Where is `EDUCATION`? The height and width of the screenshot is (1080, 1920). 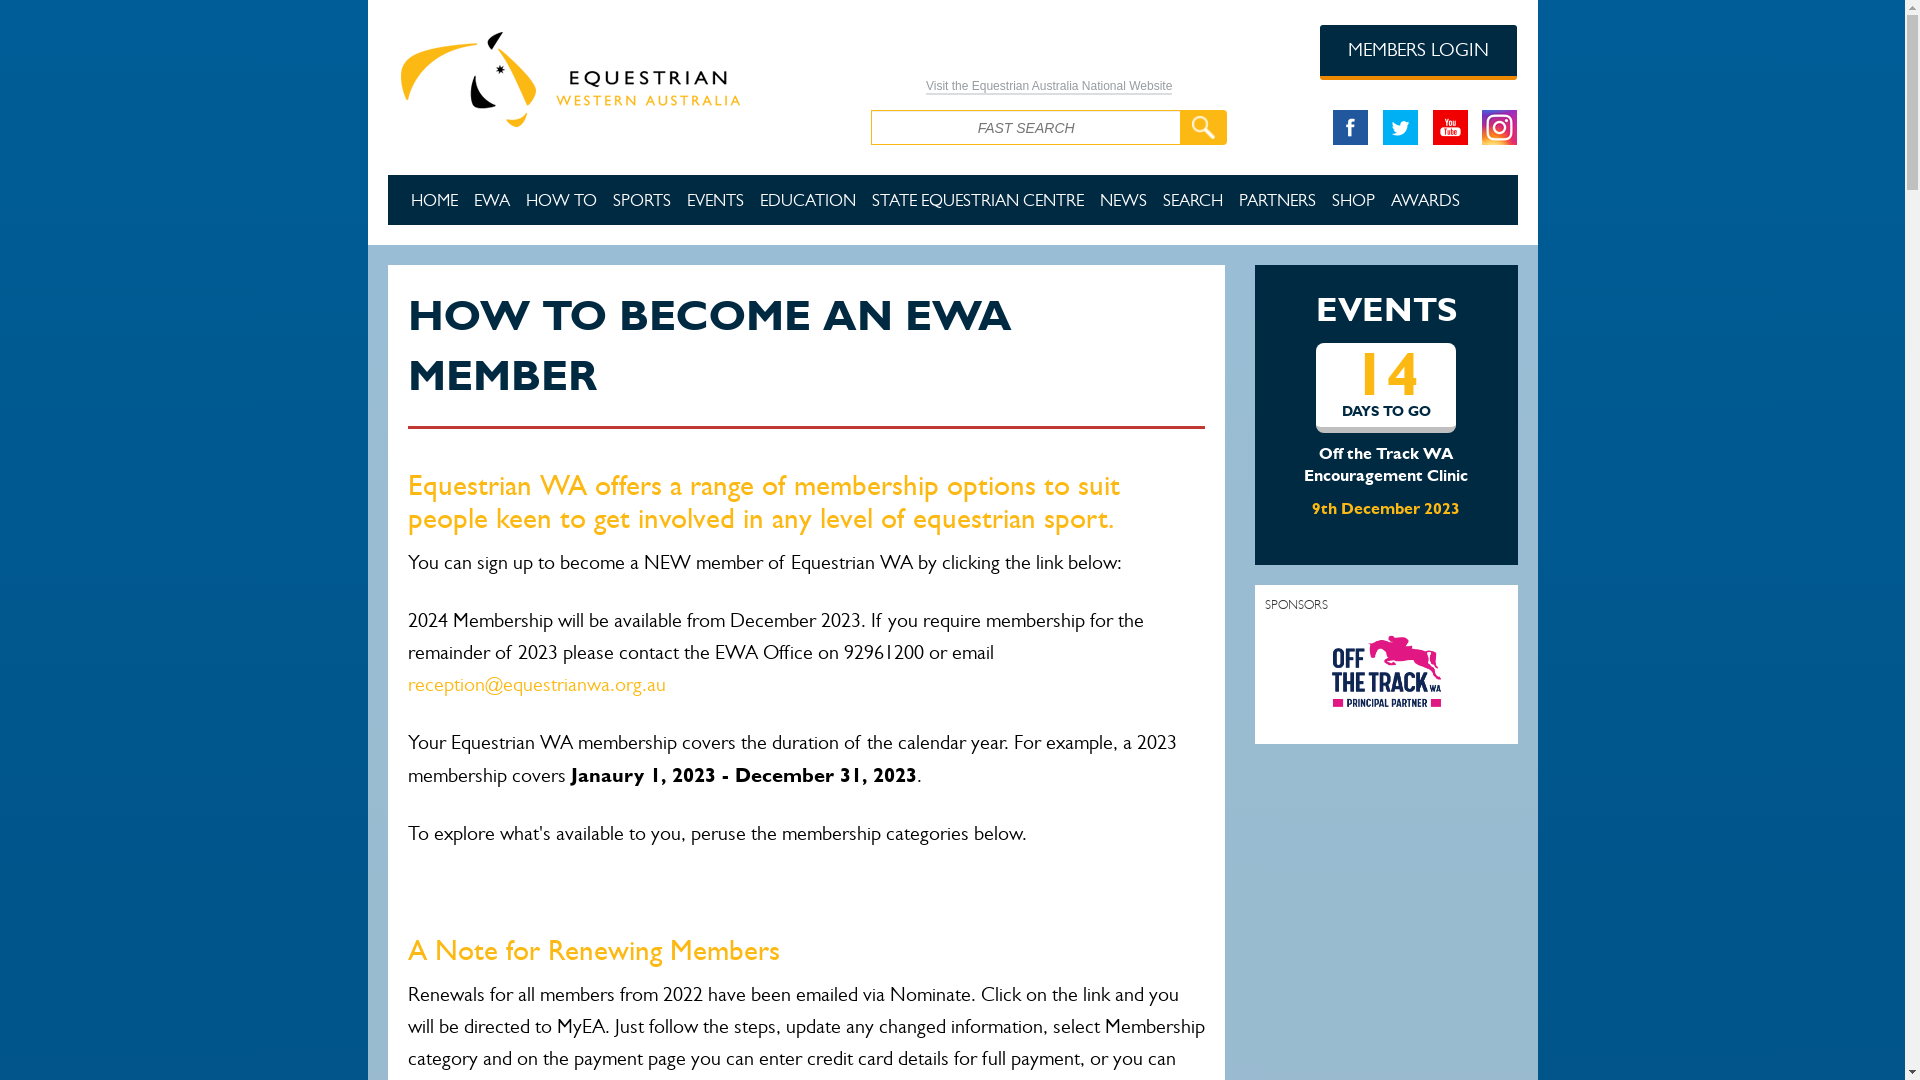
EDUCATION is located at coordinates (808, 200).